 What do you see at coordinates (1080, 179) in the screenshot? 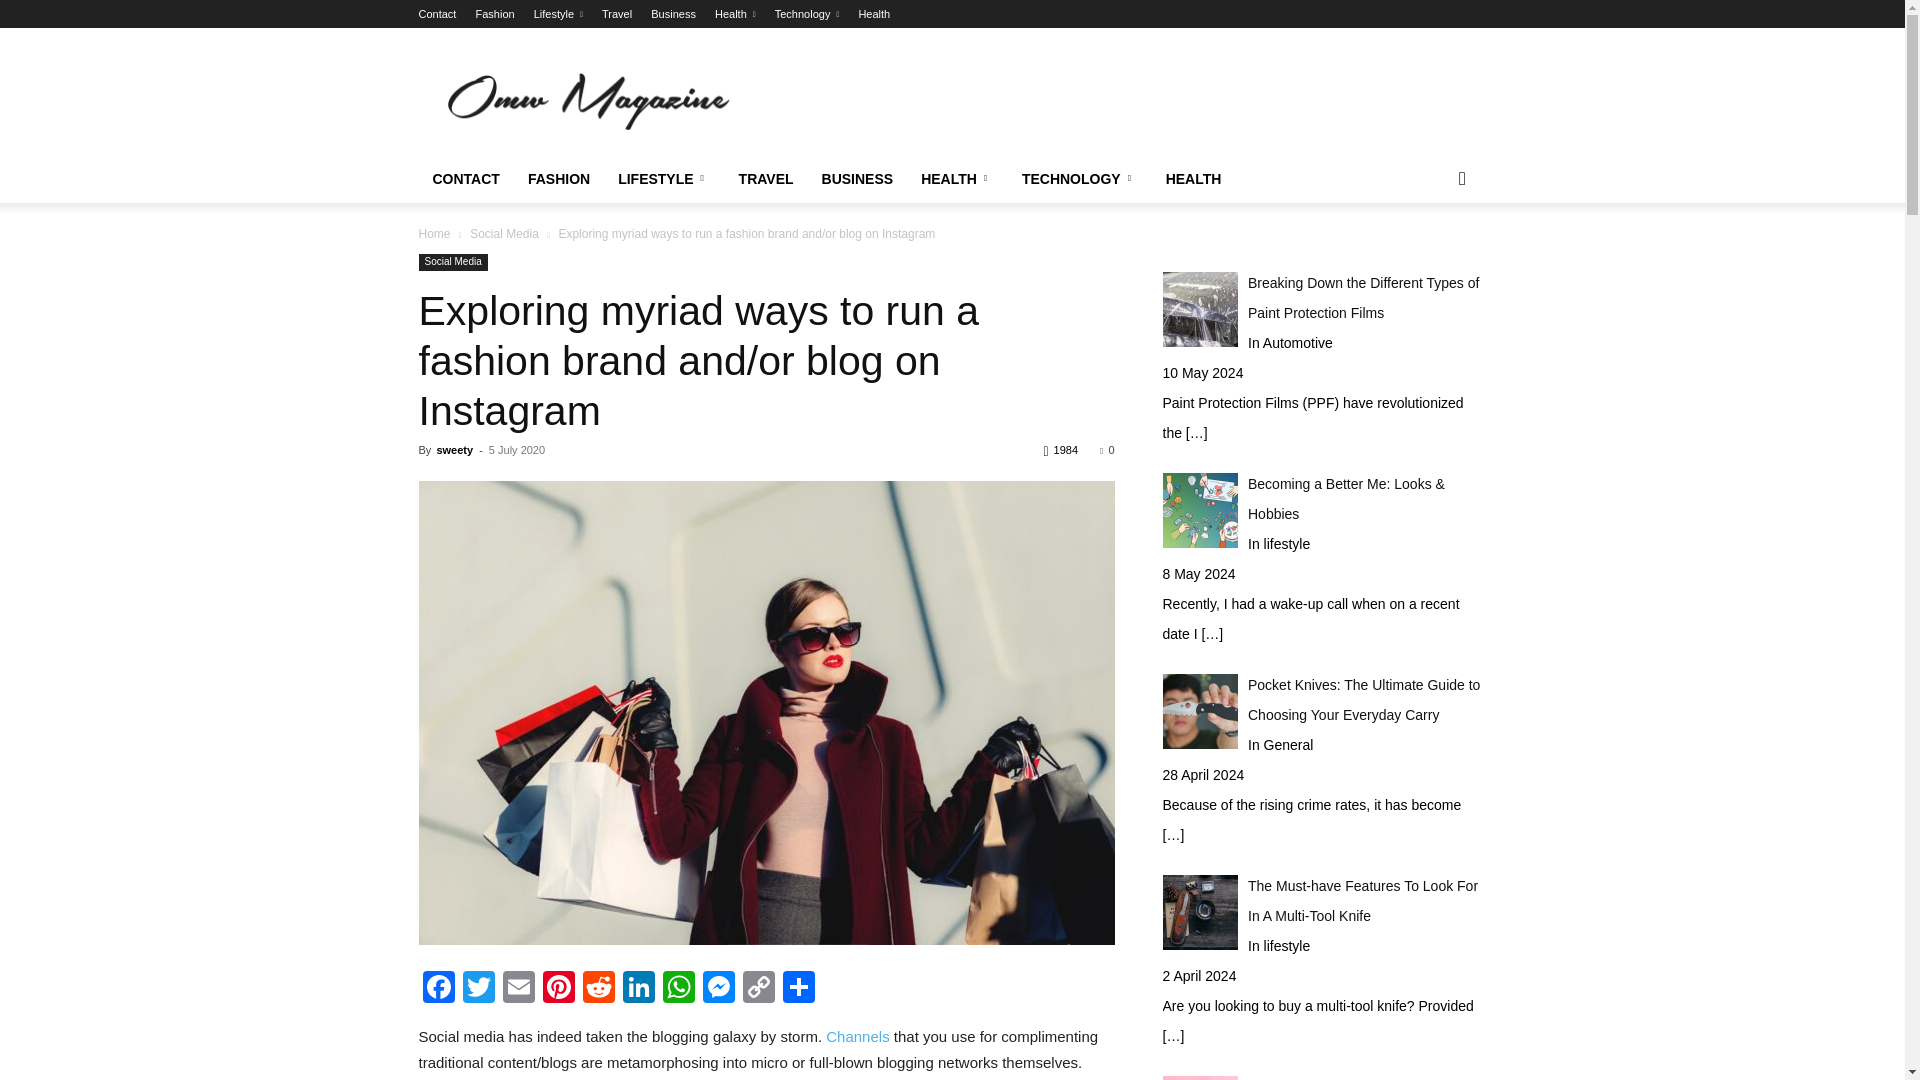
I see `TECHNOLOGY` at bounding box center [1080, 179].